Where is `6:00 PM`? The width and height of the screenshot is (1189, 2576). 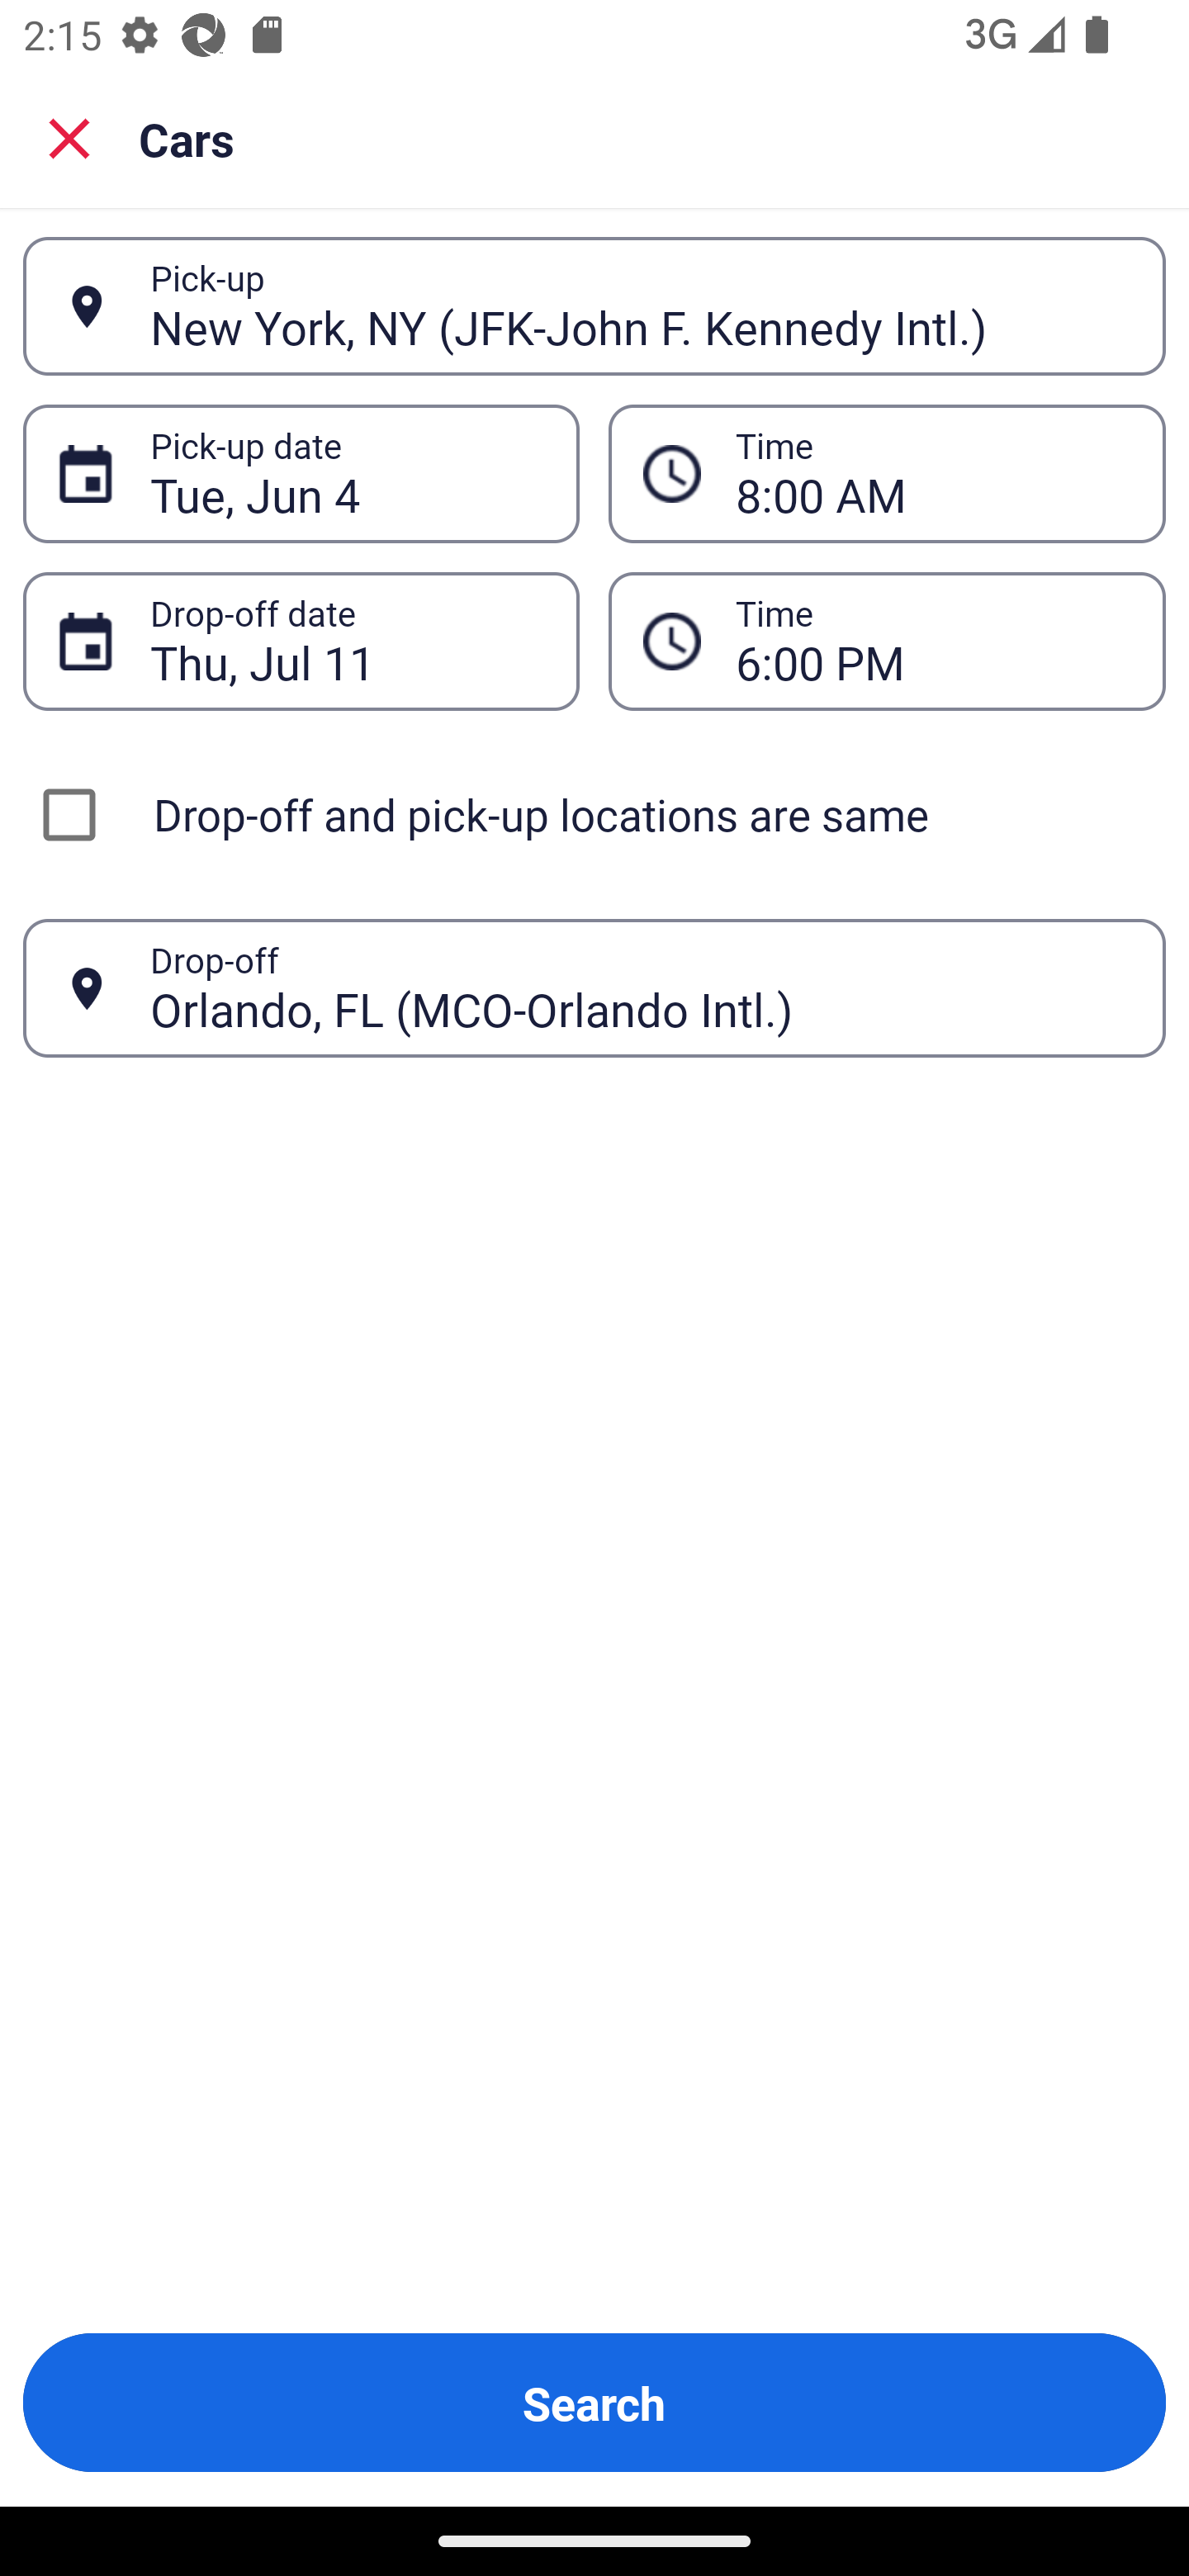 6:00 PM is located at coordinates (933, 641).